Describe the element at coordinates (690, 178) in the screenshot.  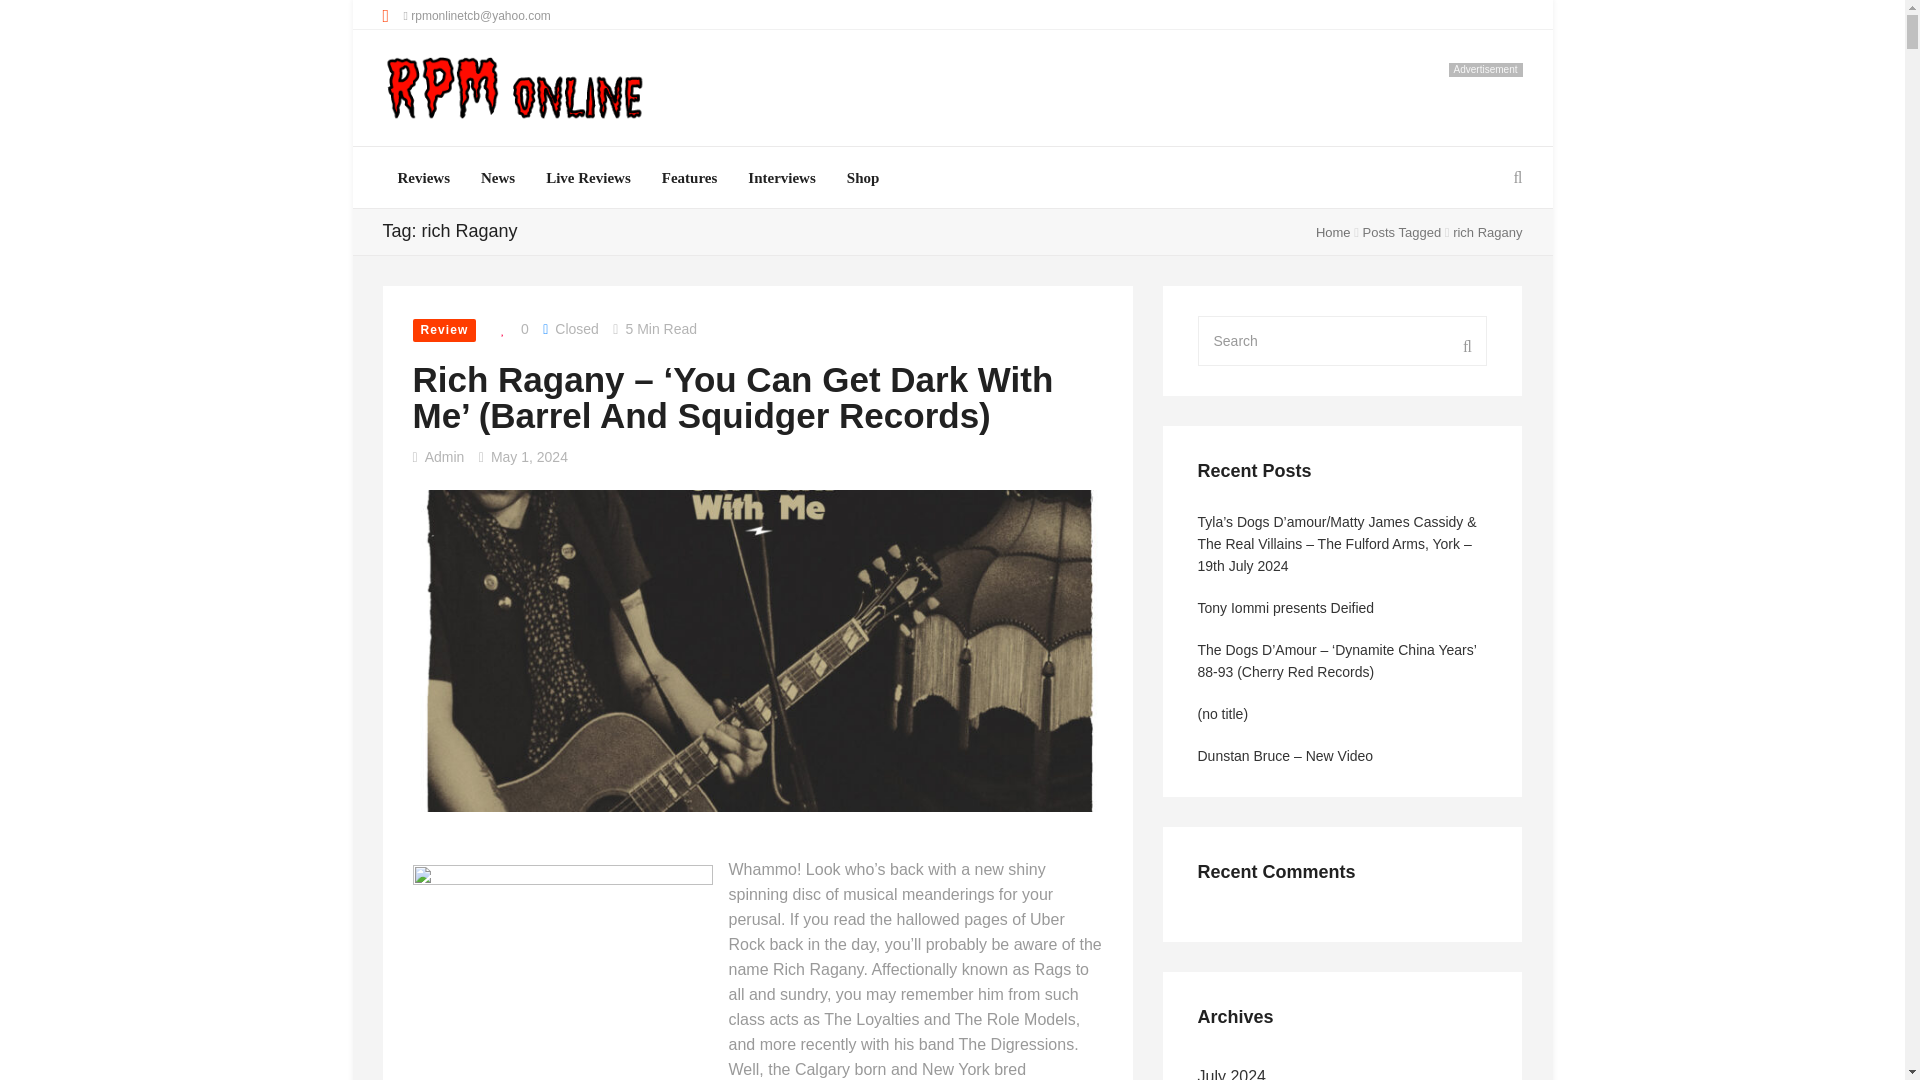
I see `Features` at that location.